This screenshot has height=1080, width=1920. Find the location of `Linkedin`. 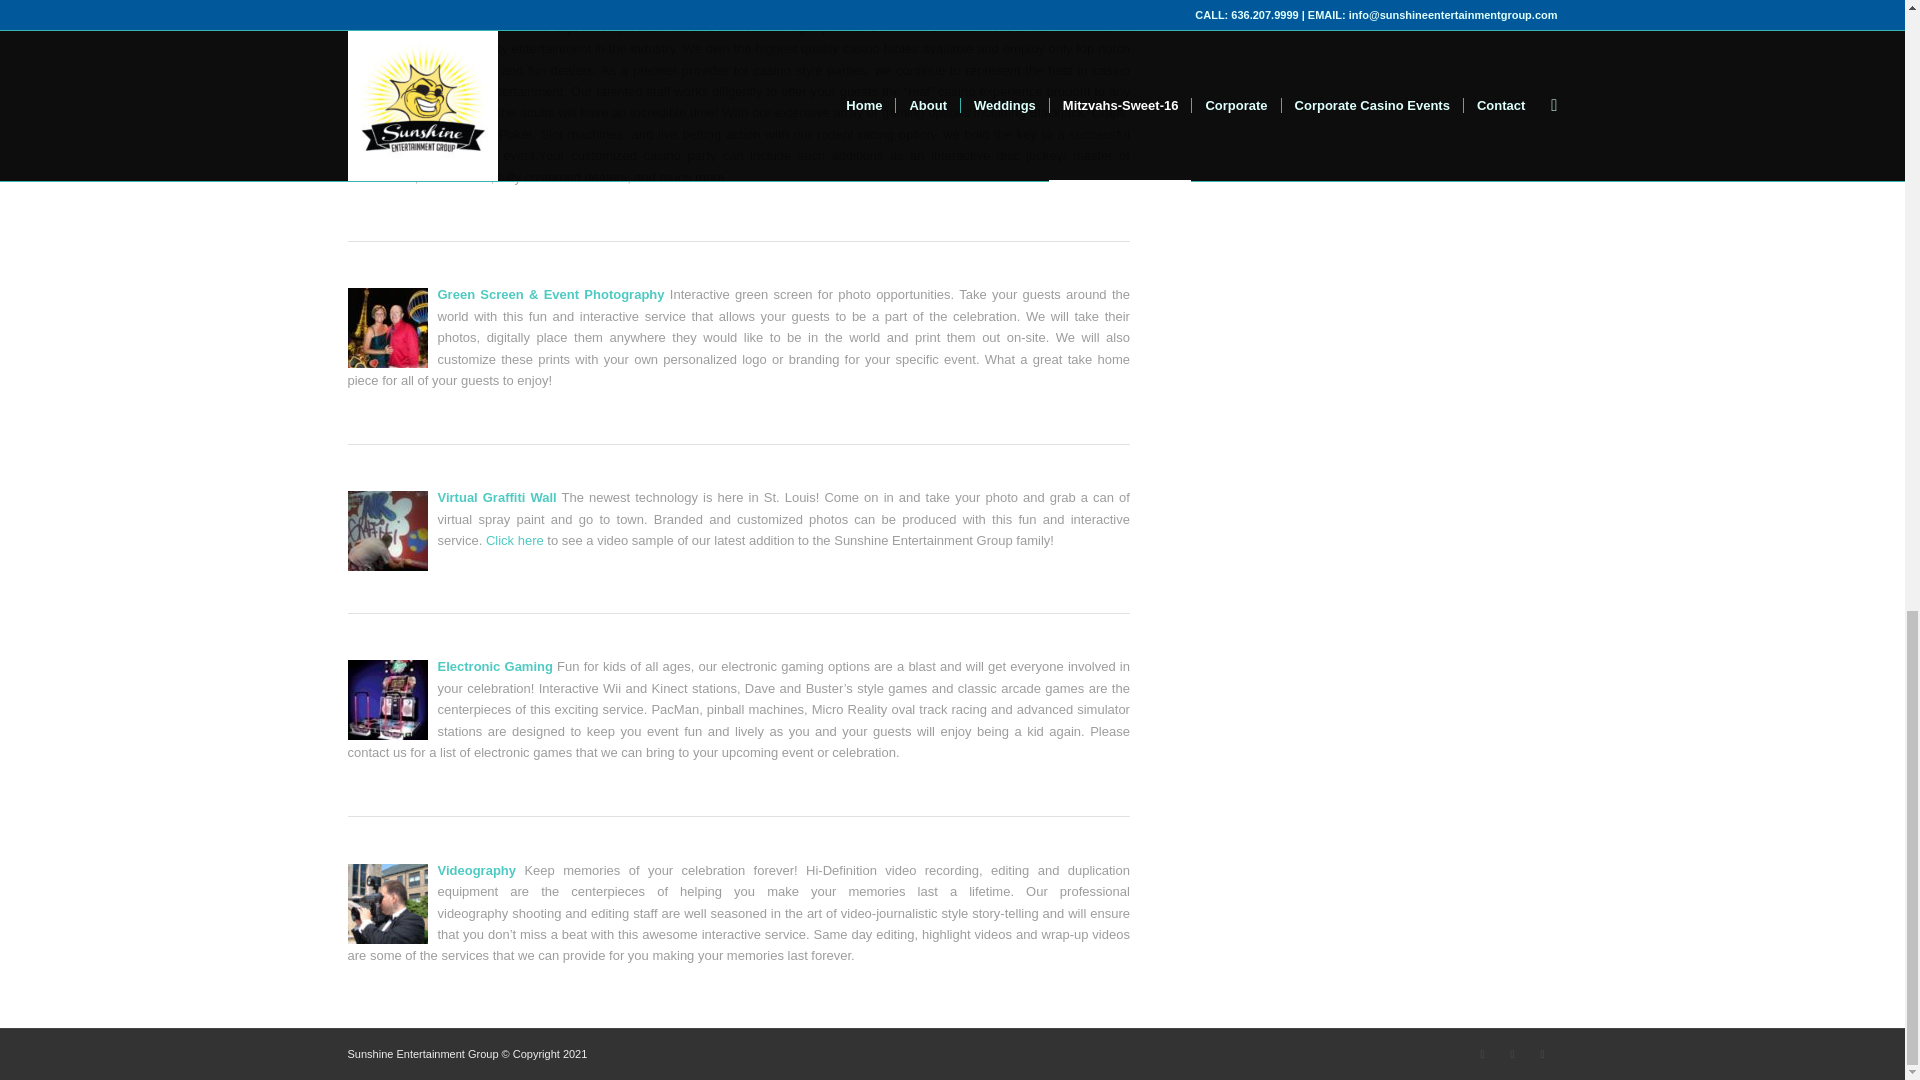

Linkedin is located at coordinates (1542, 1054).